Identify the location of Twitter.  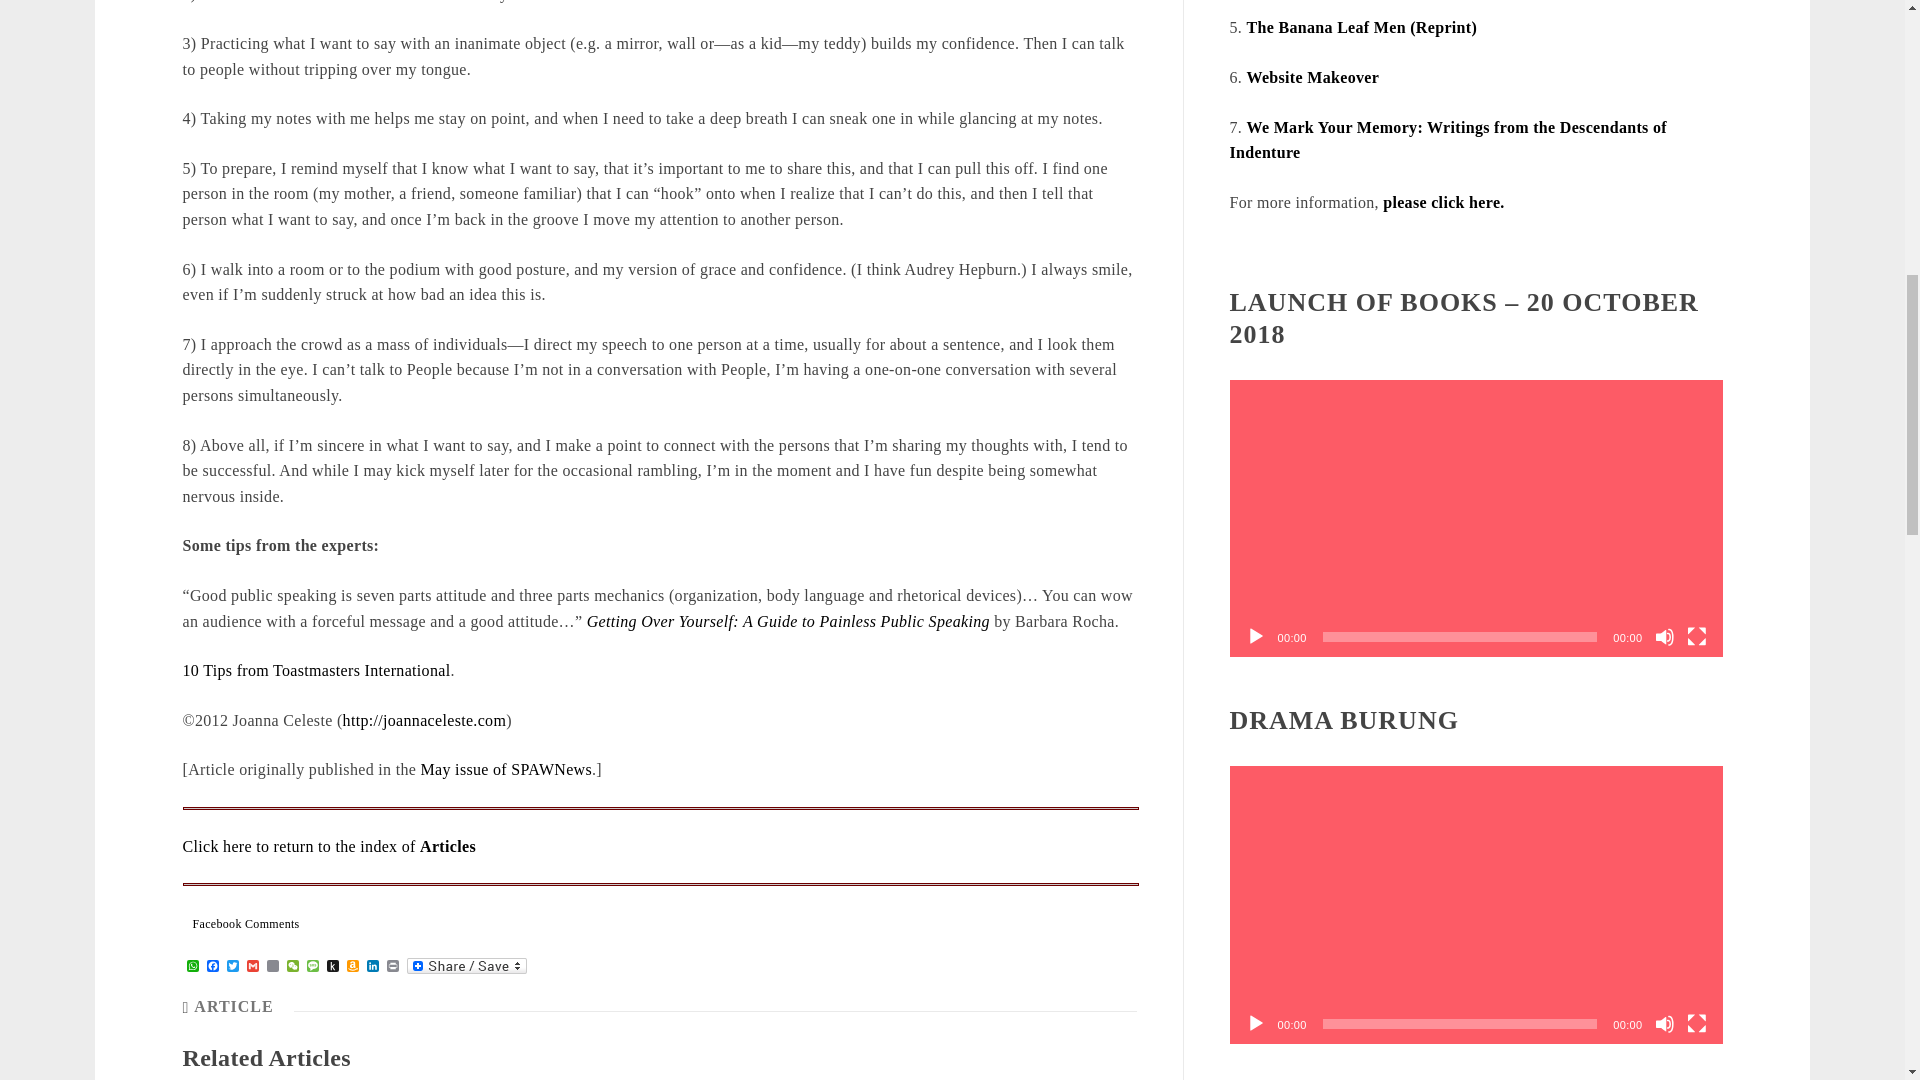
(232, 966).